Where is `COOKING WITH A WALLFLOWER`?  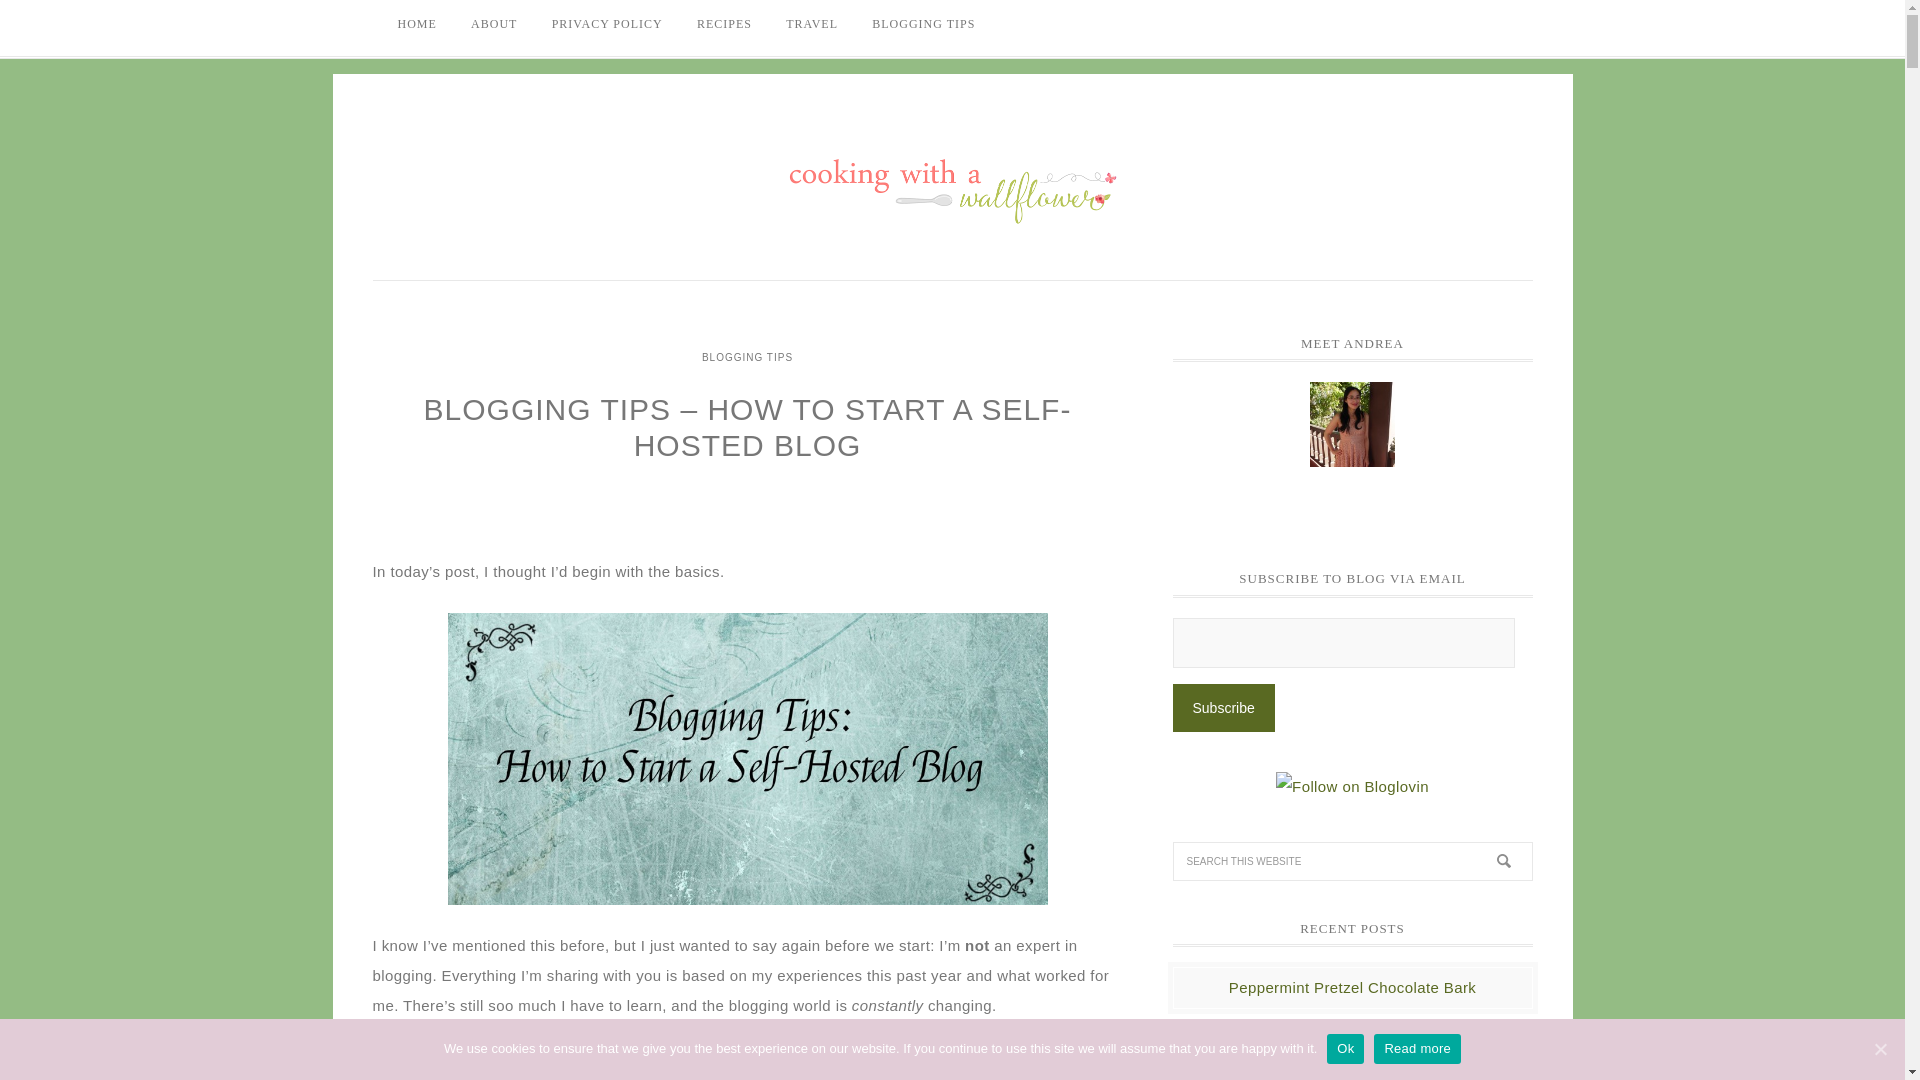
COOKING WITH A WALLFLOWER is located at coordinates (952, 182).